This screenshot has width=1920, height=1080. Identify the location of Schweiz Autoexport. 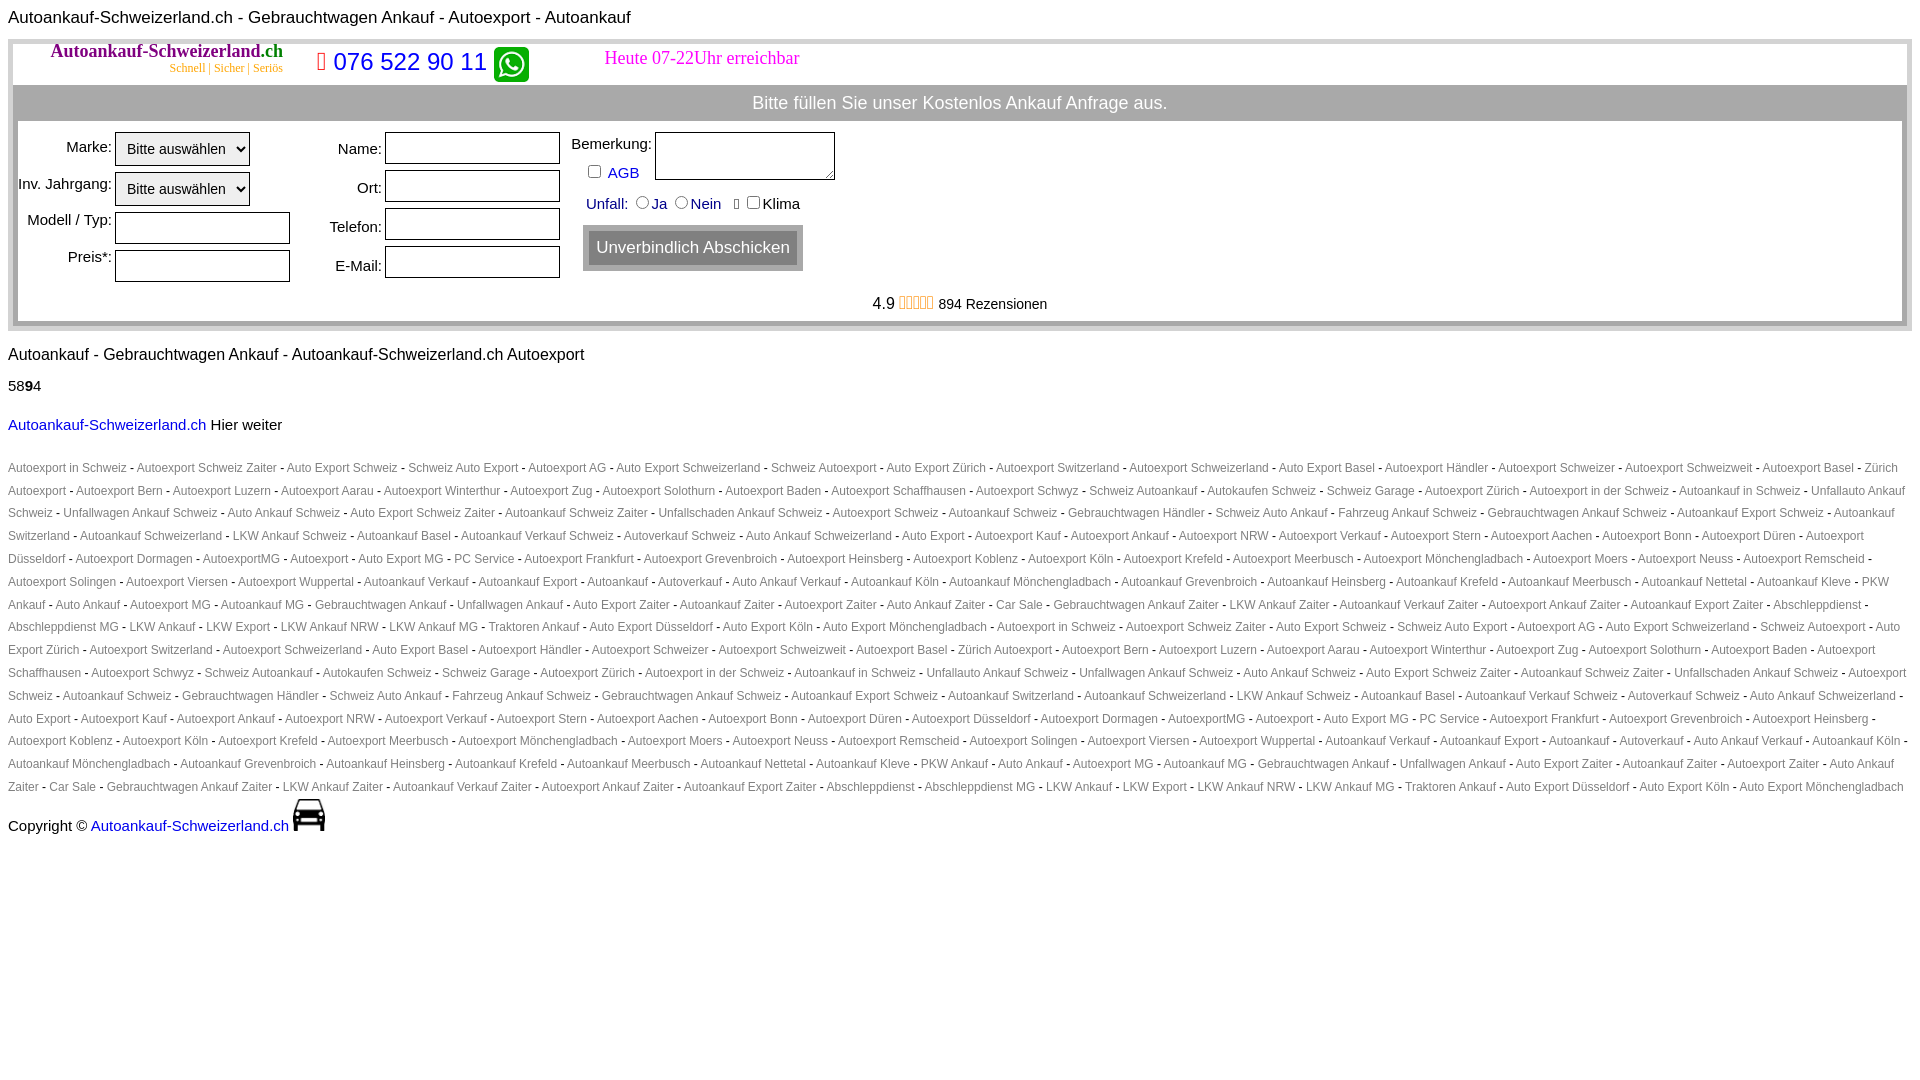
(1812, 627).